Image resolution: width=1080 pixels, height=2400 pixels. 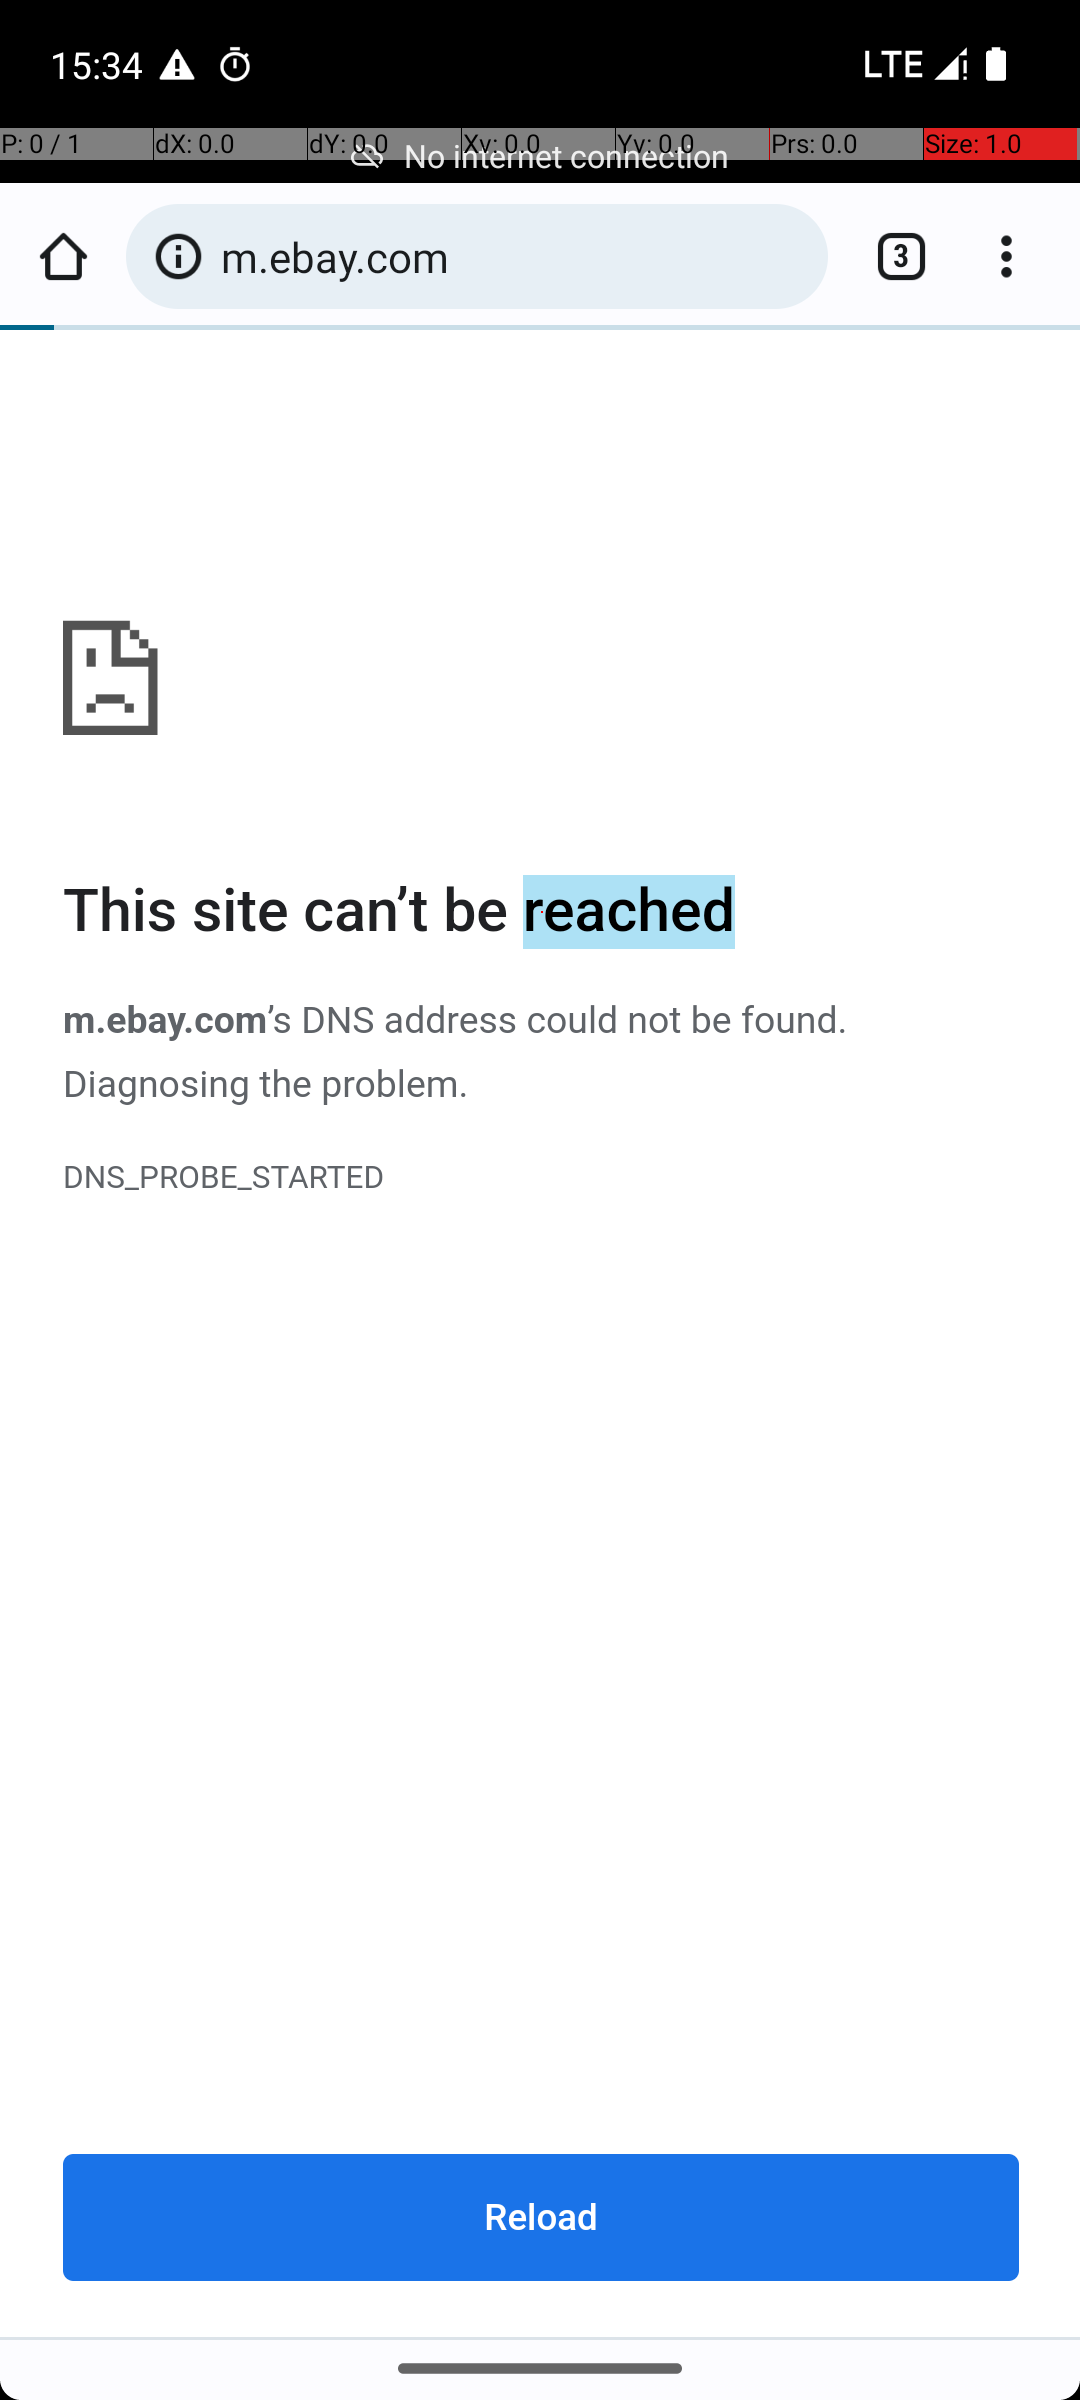 I want to click on DNS address, so click(x=409, y=1020).